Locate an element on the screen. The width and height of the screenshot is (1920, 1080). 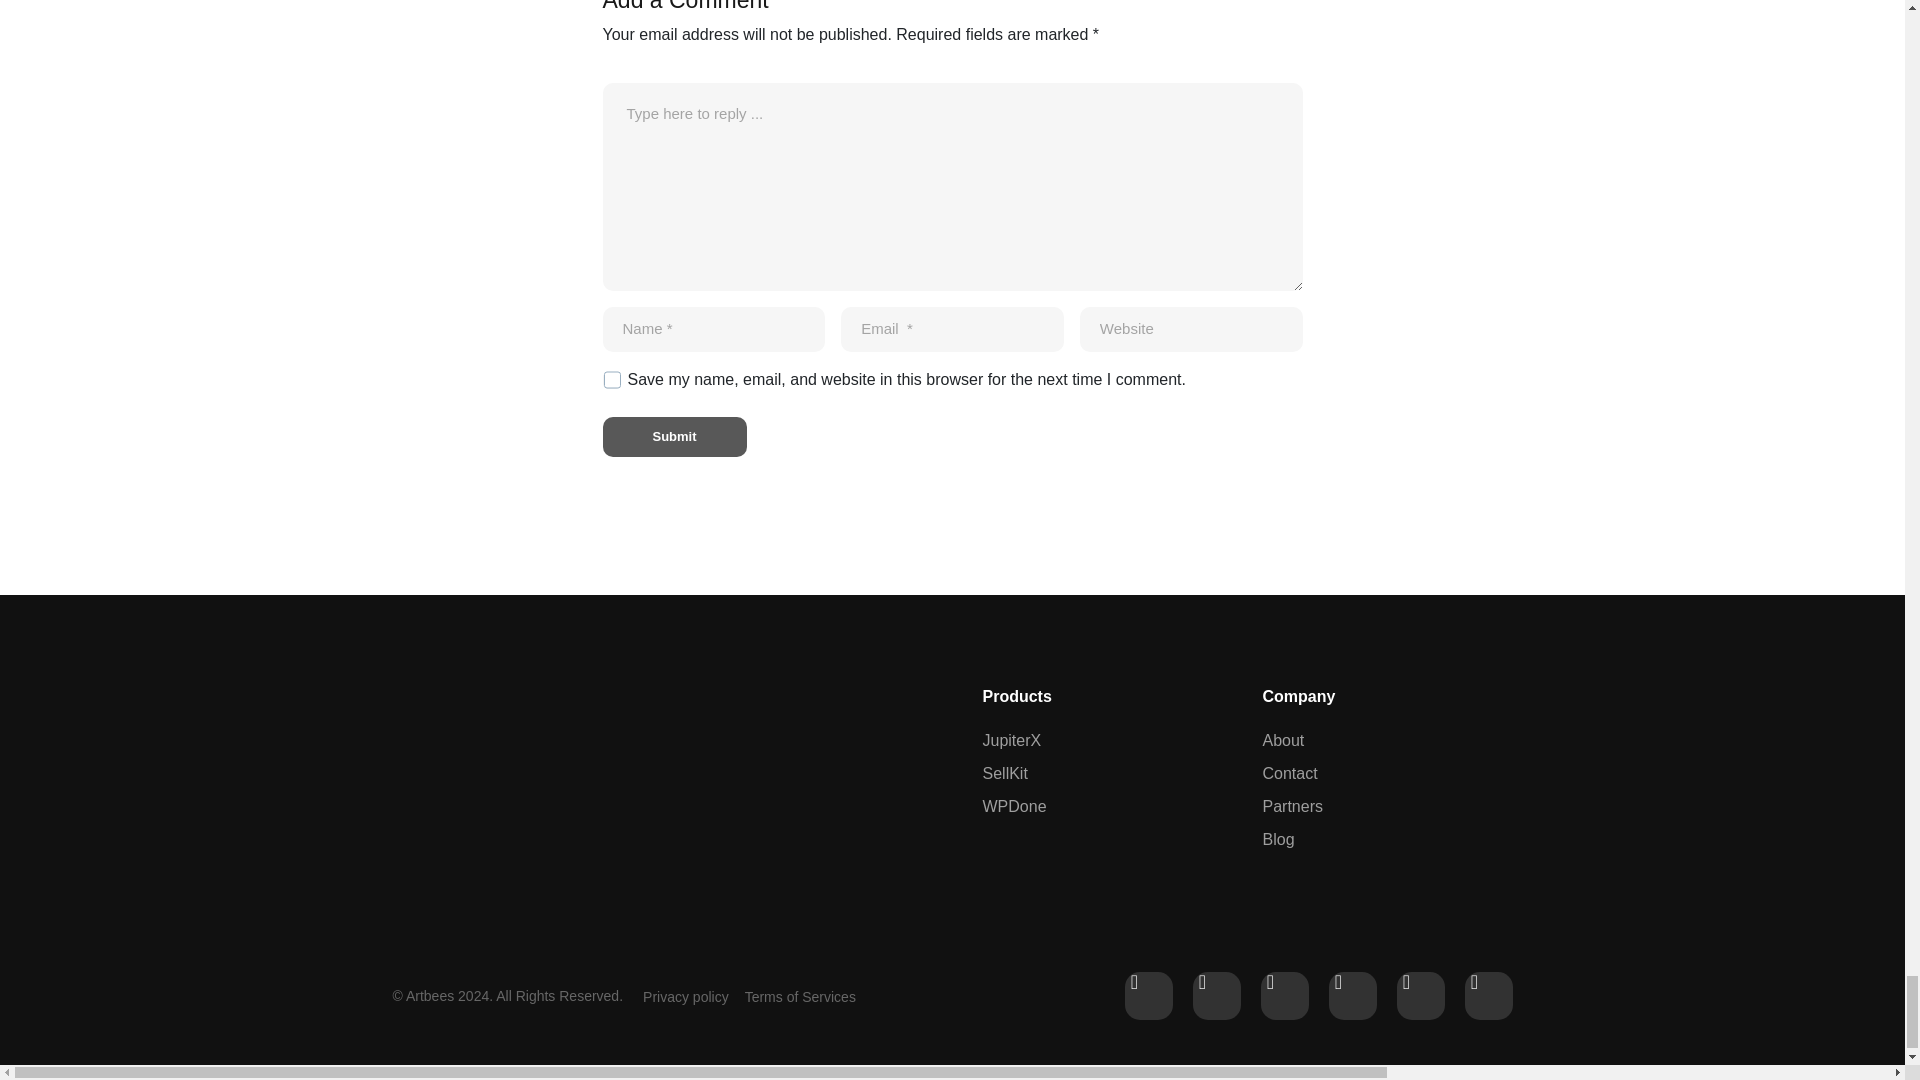
About is located at coordinates (1292, 740).